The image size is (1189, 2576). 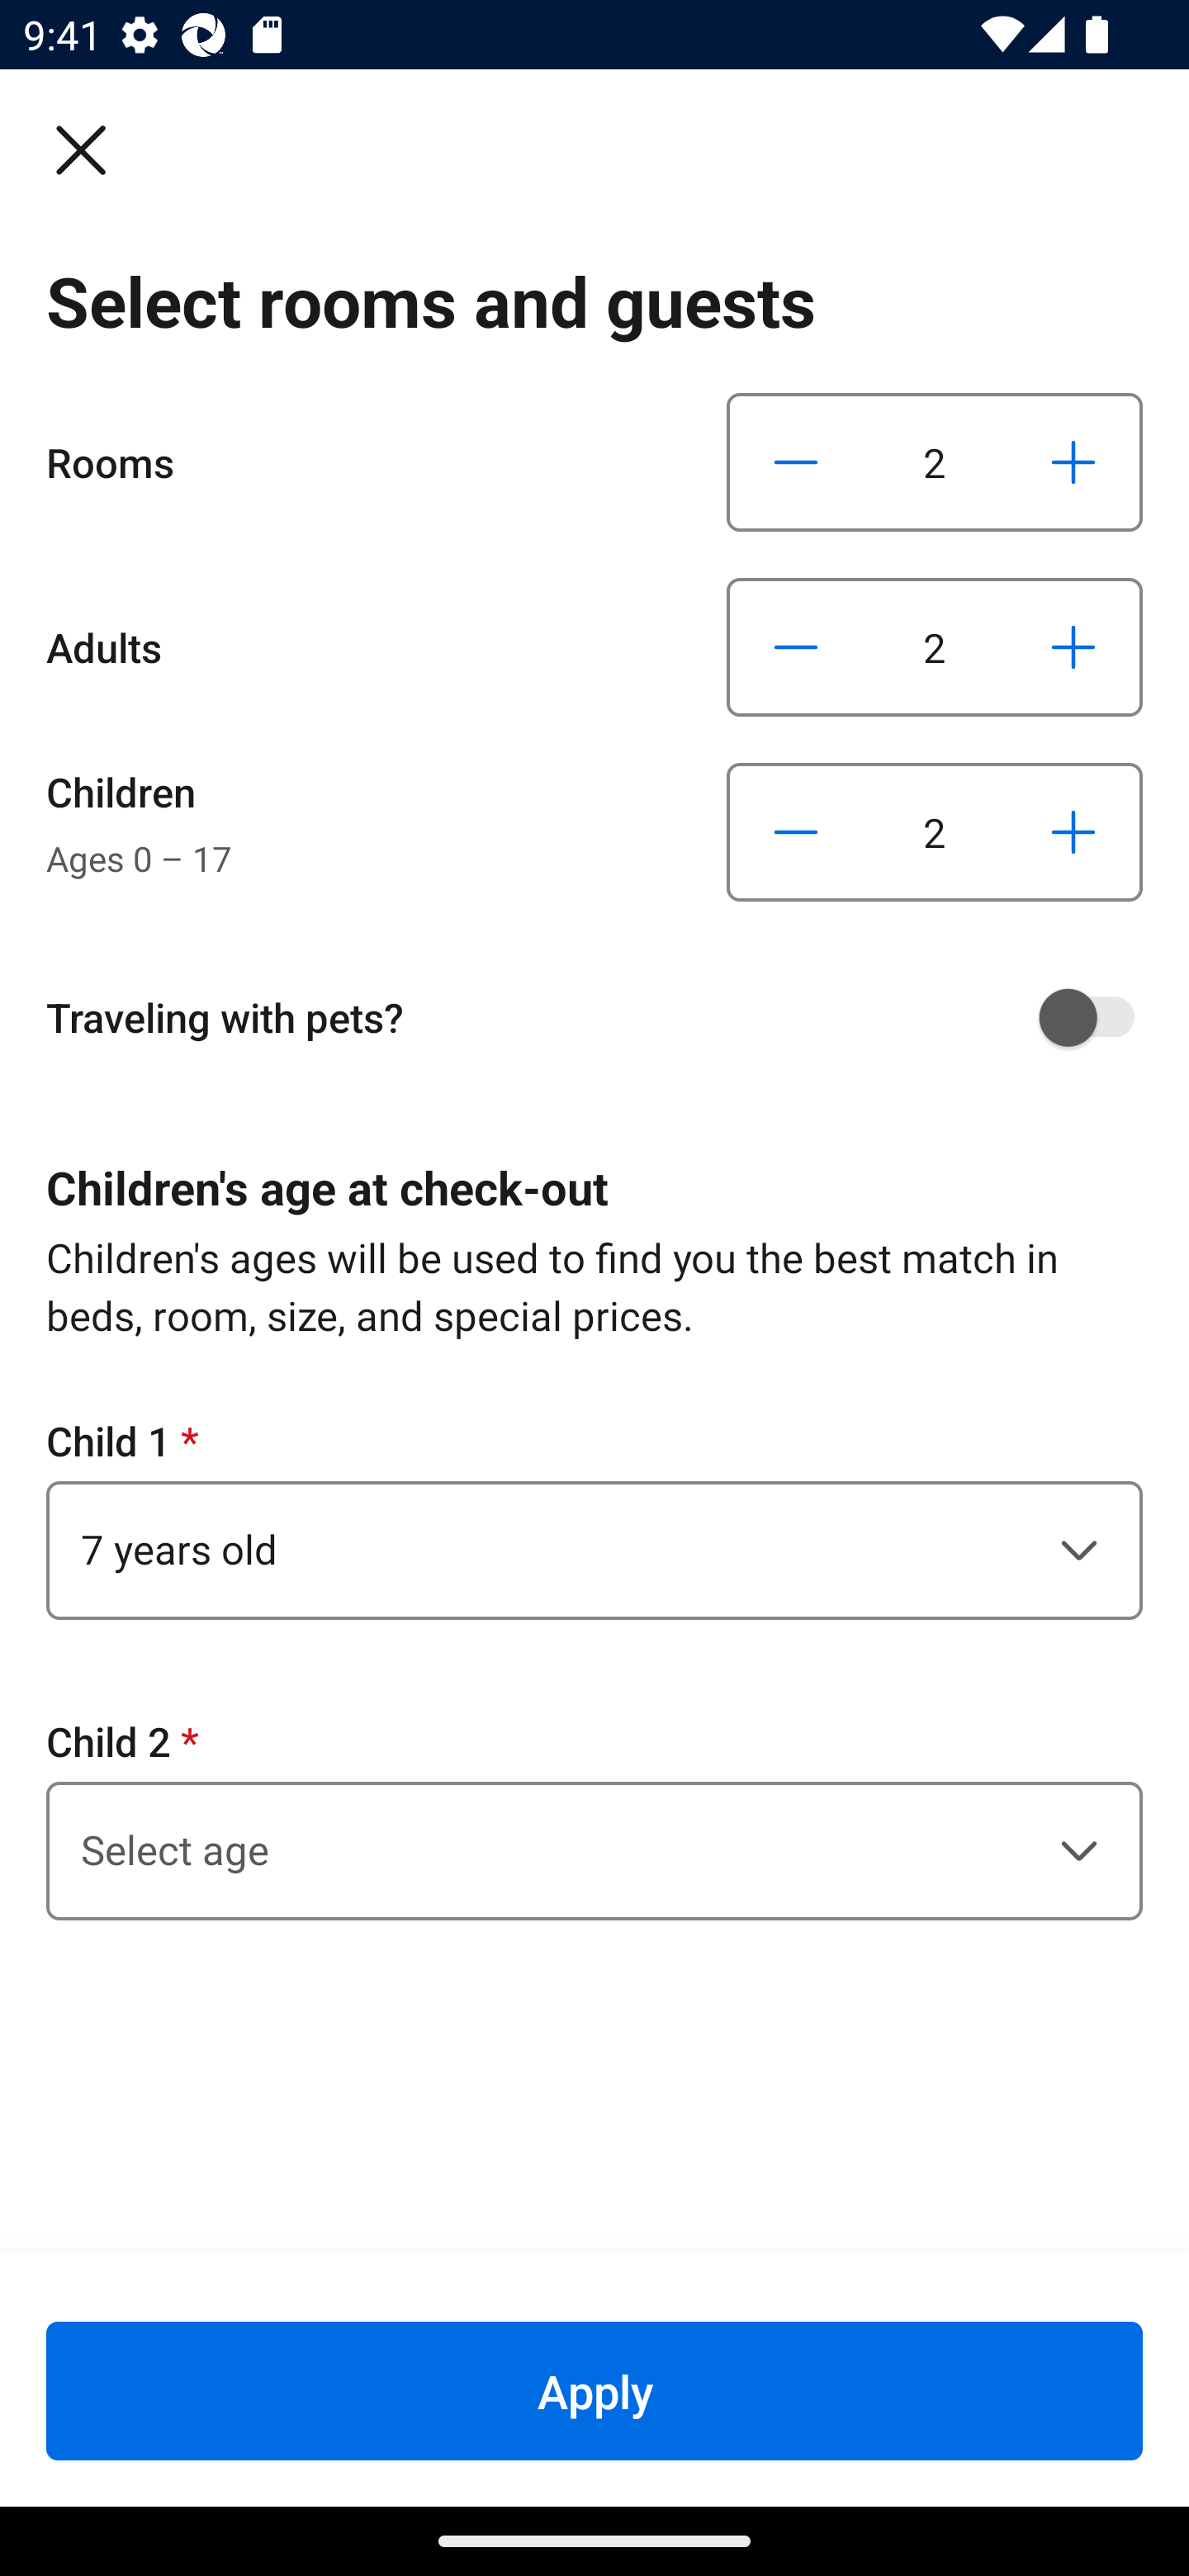 I want to click on Increase, so click(x=1073, y=646).